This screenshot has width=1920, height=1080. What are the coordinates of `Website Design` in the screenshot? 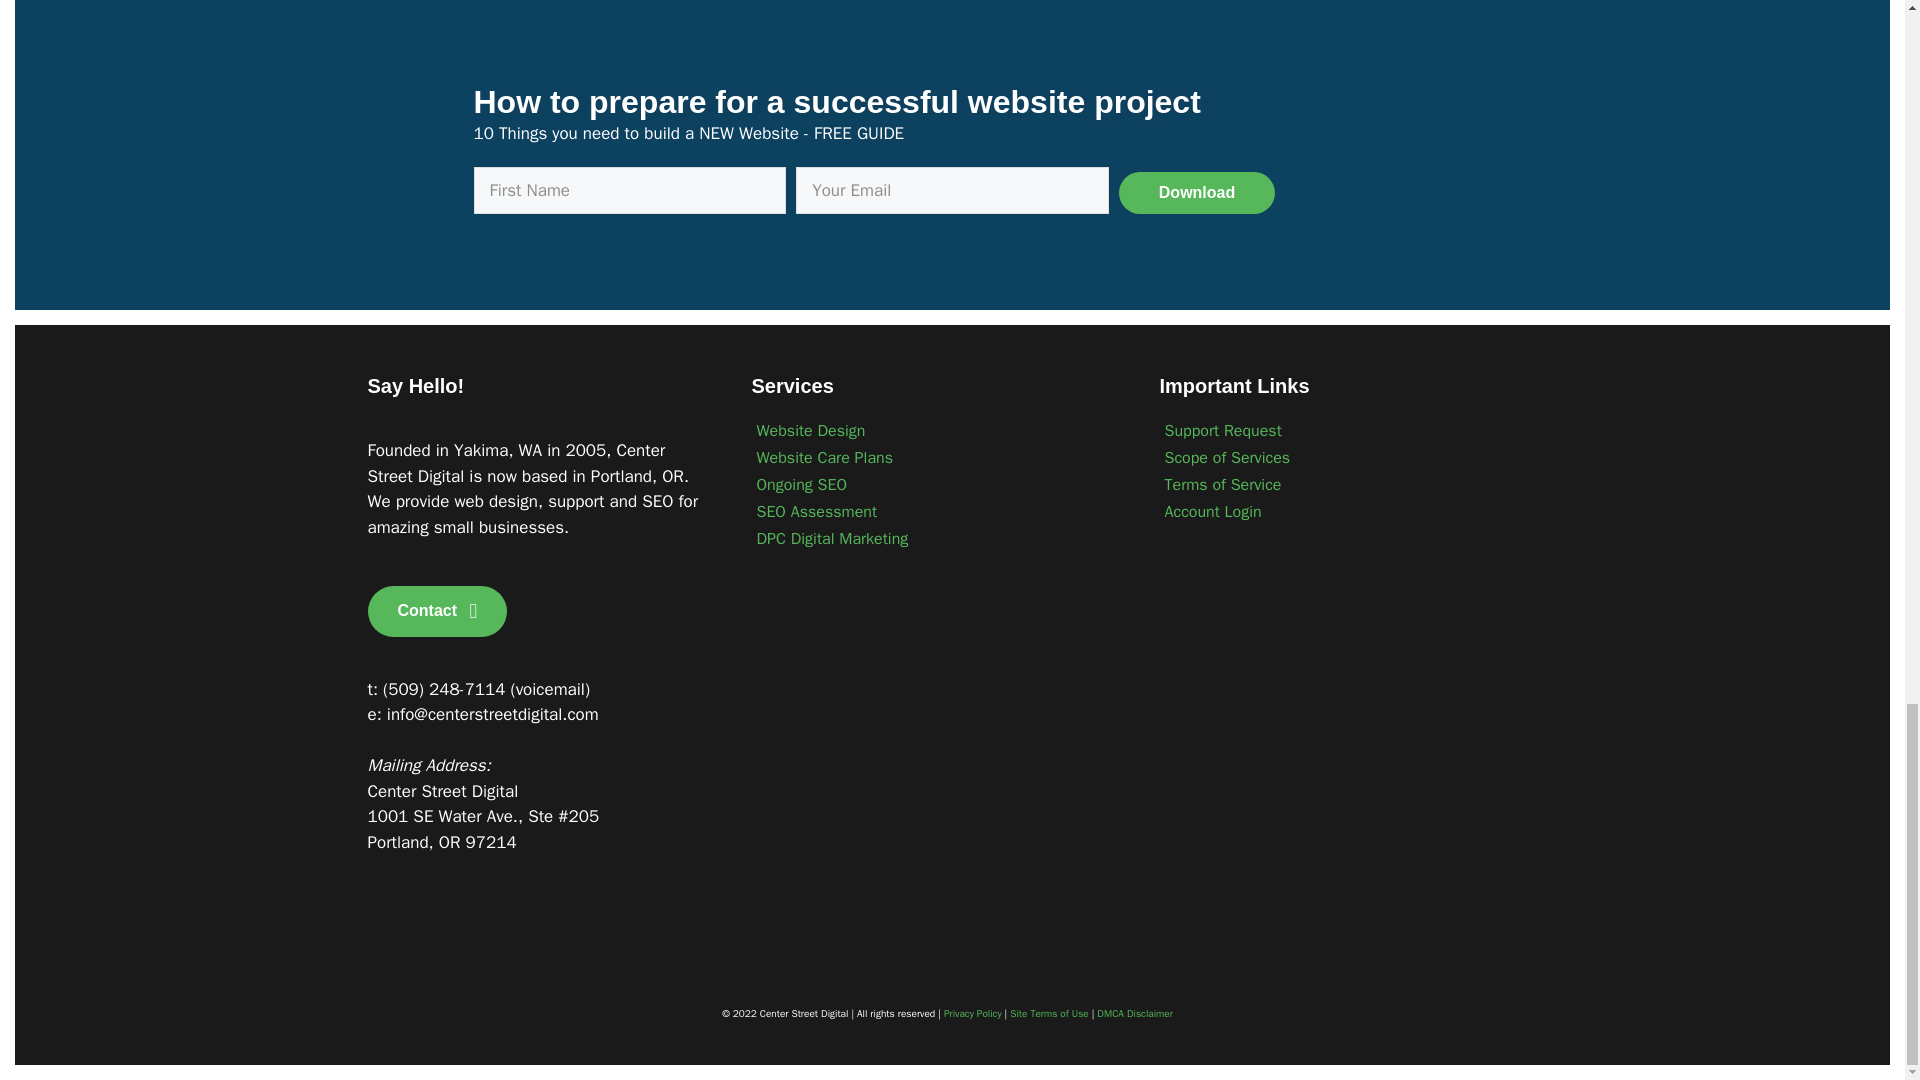 It's located at (936, 430).